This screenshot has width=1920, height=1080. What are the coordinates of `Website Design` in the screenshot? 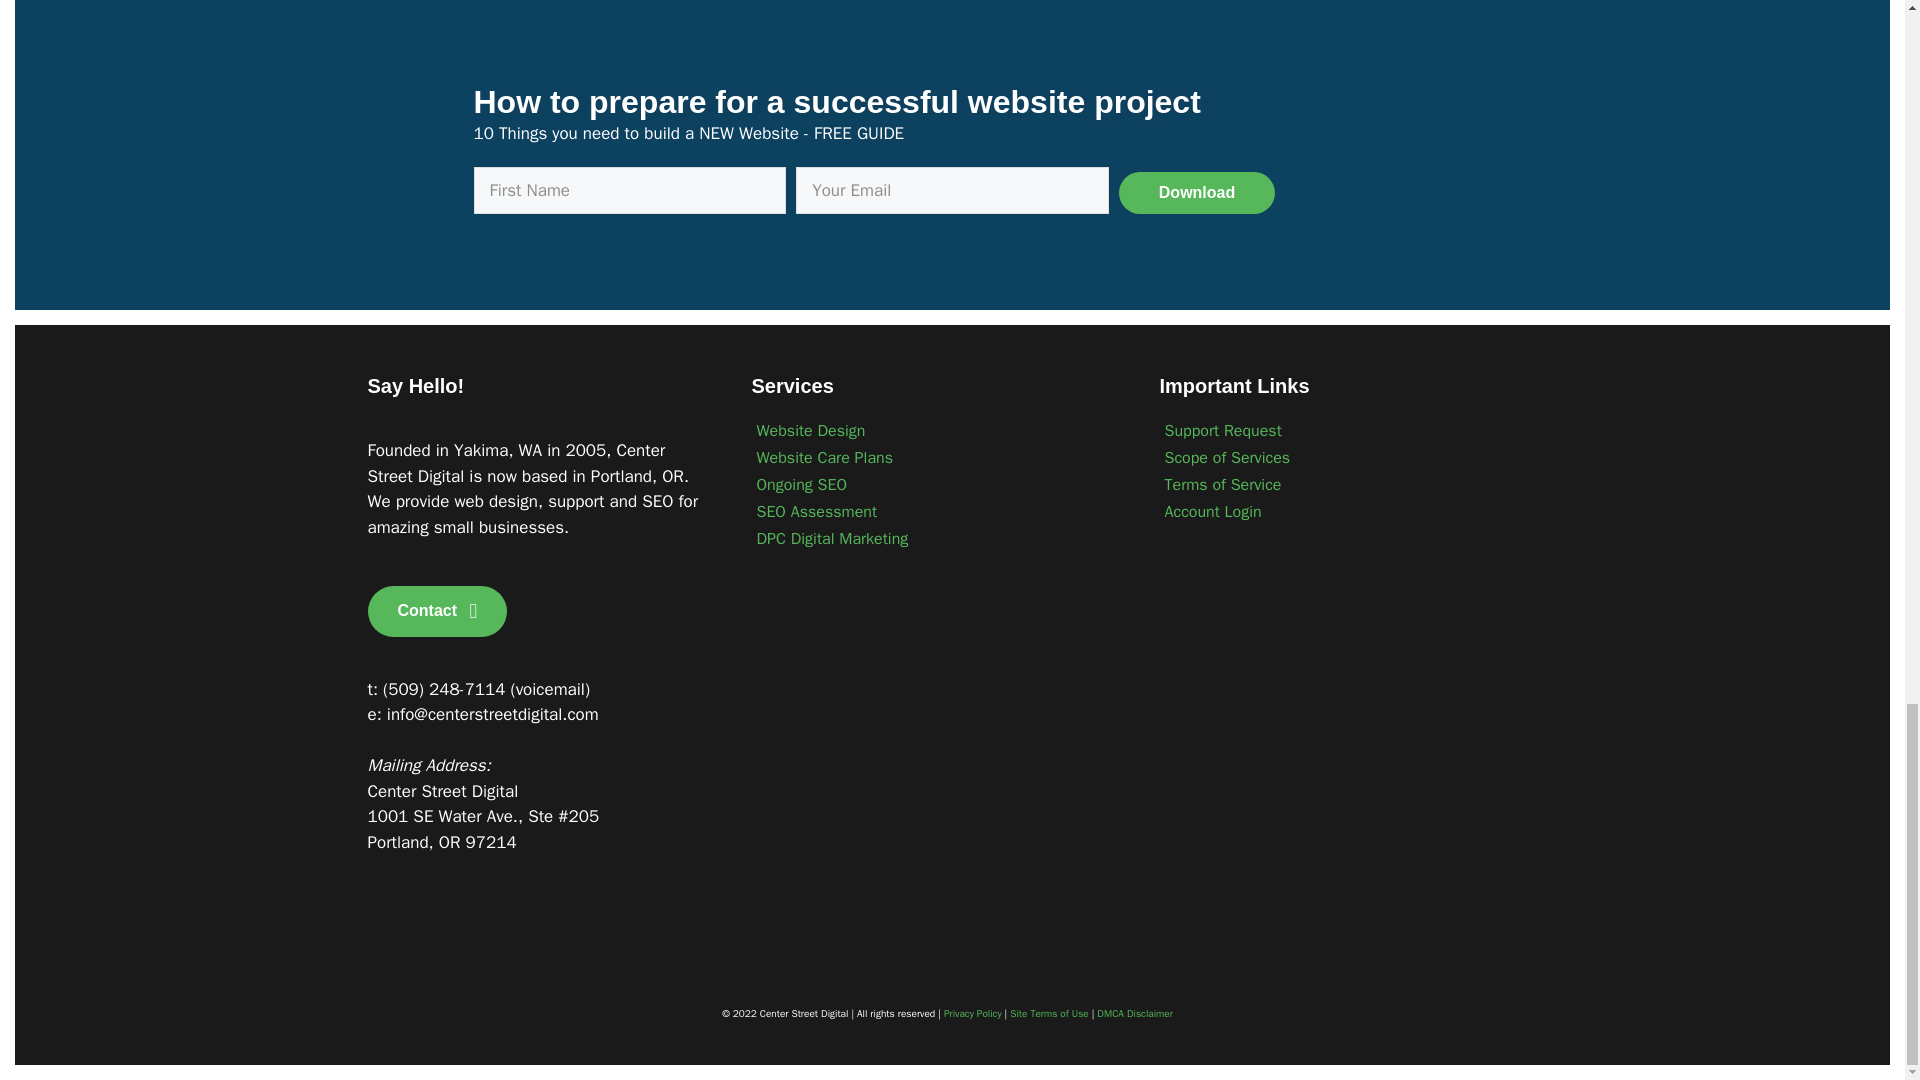 It's located at (936, 430).